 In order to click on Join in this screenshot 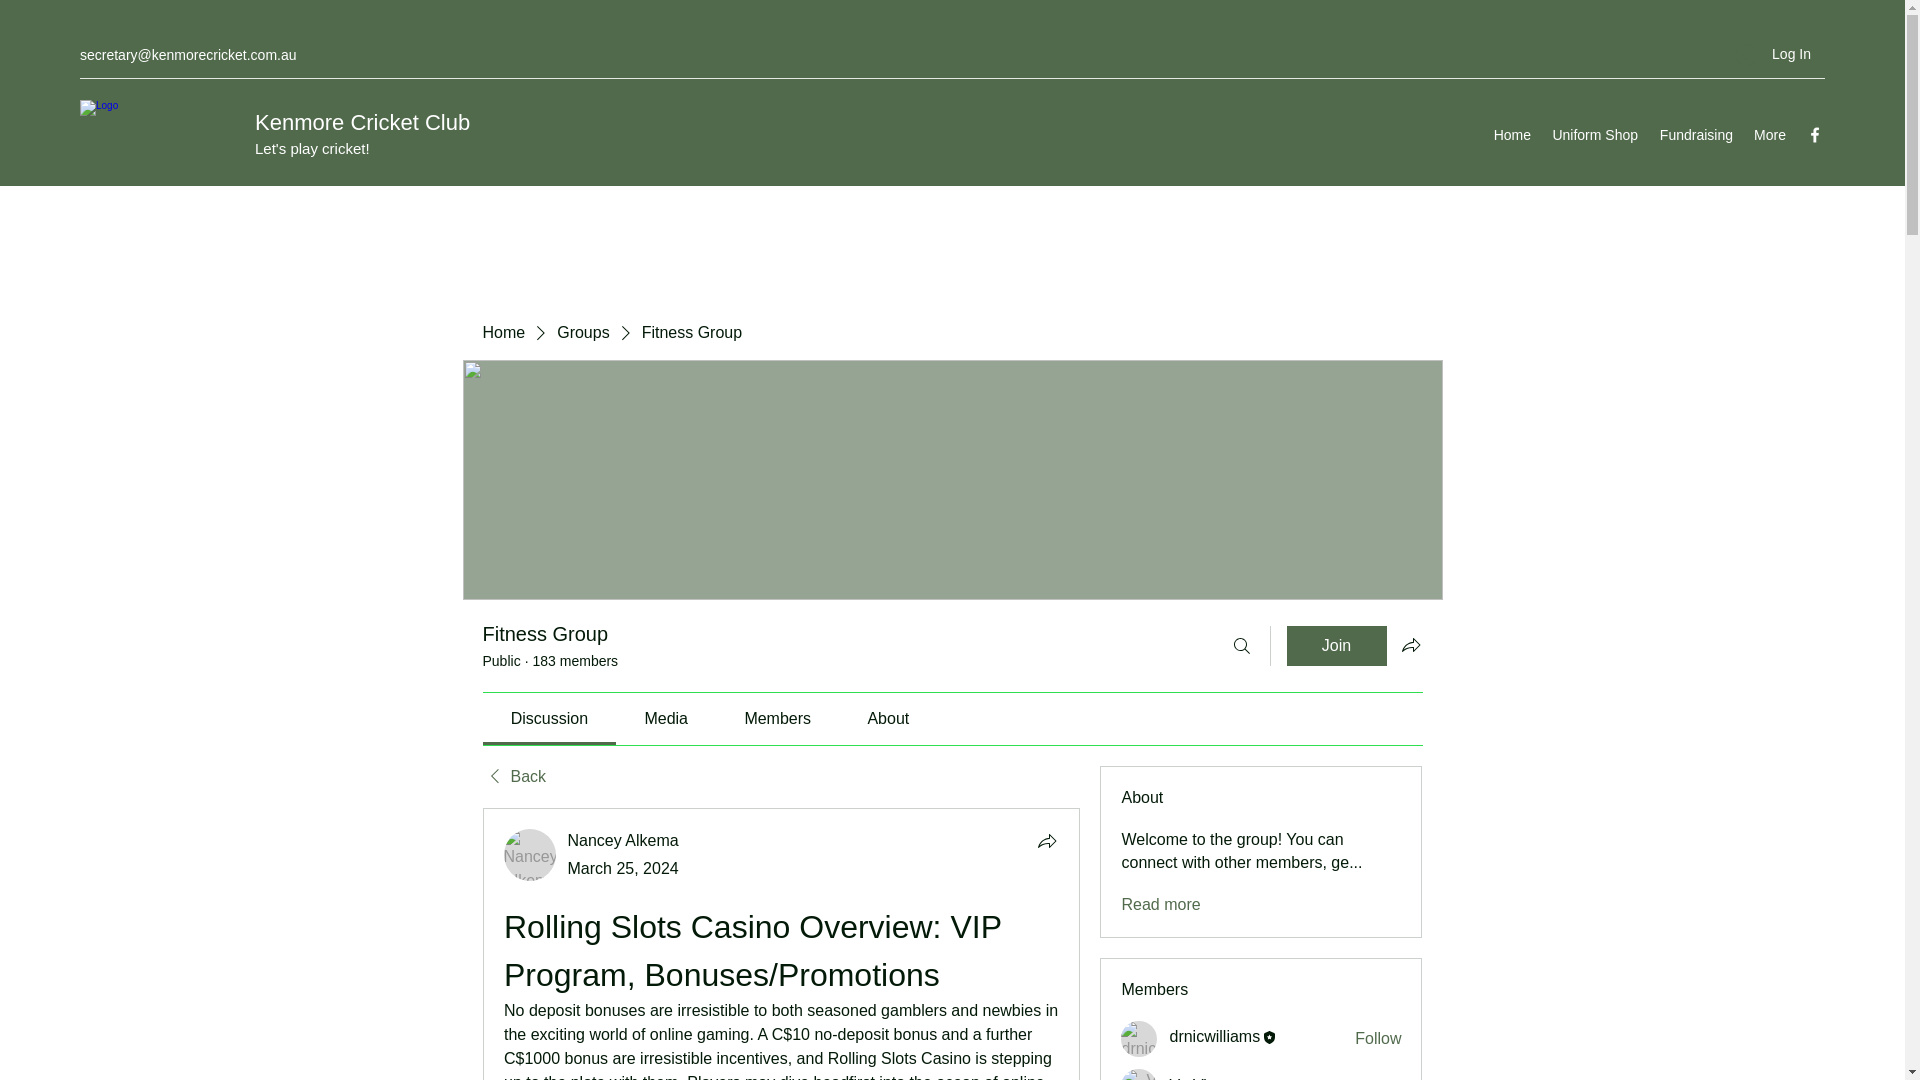, I will do `click(1336, 646)`.